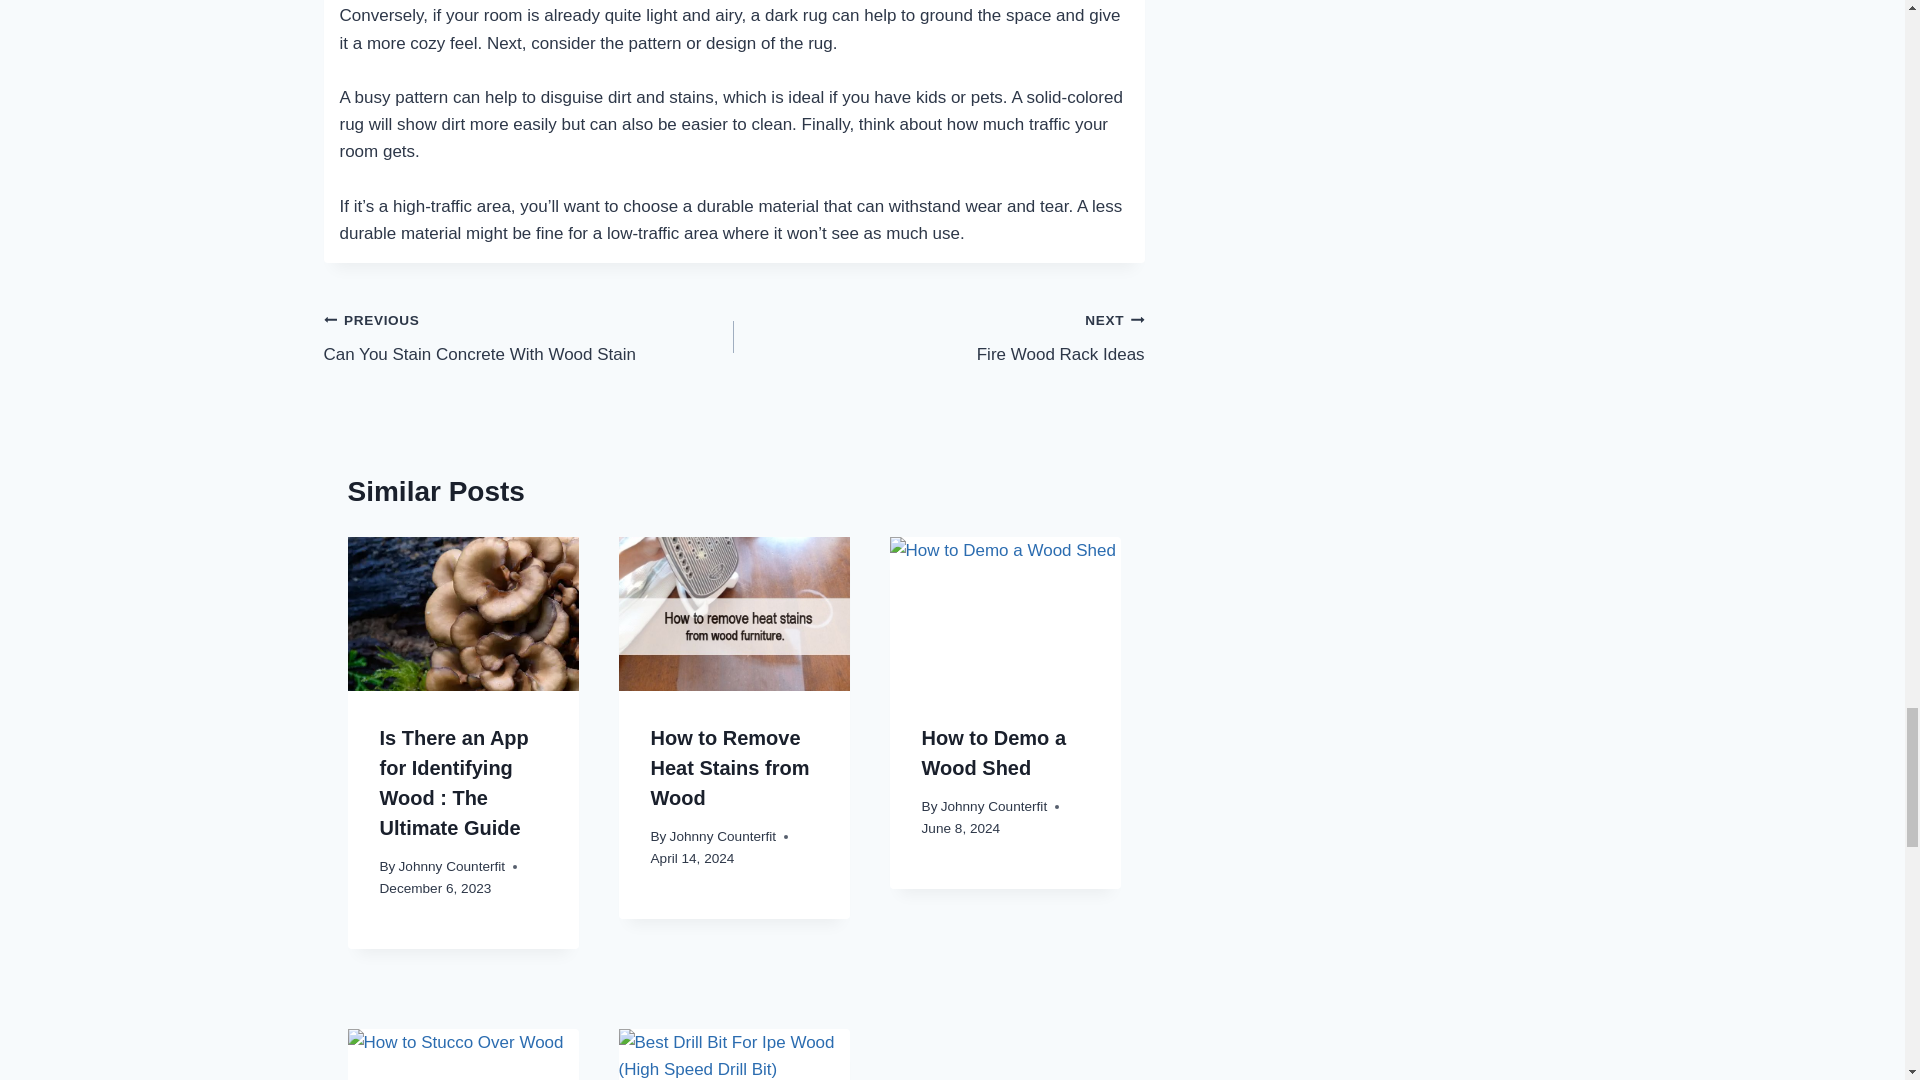 The image size is (1920, 1080). Describe the element at coordinates (724, 836) in the screenshot. I see `Johnny Counterfit` at that location.